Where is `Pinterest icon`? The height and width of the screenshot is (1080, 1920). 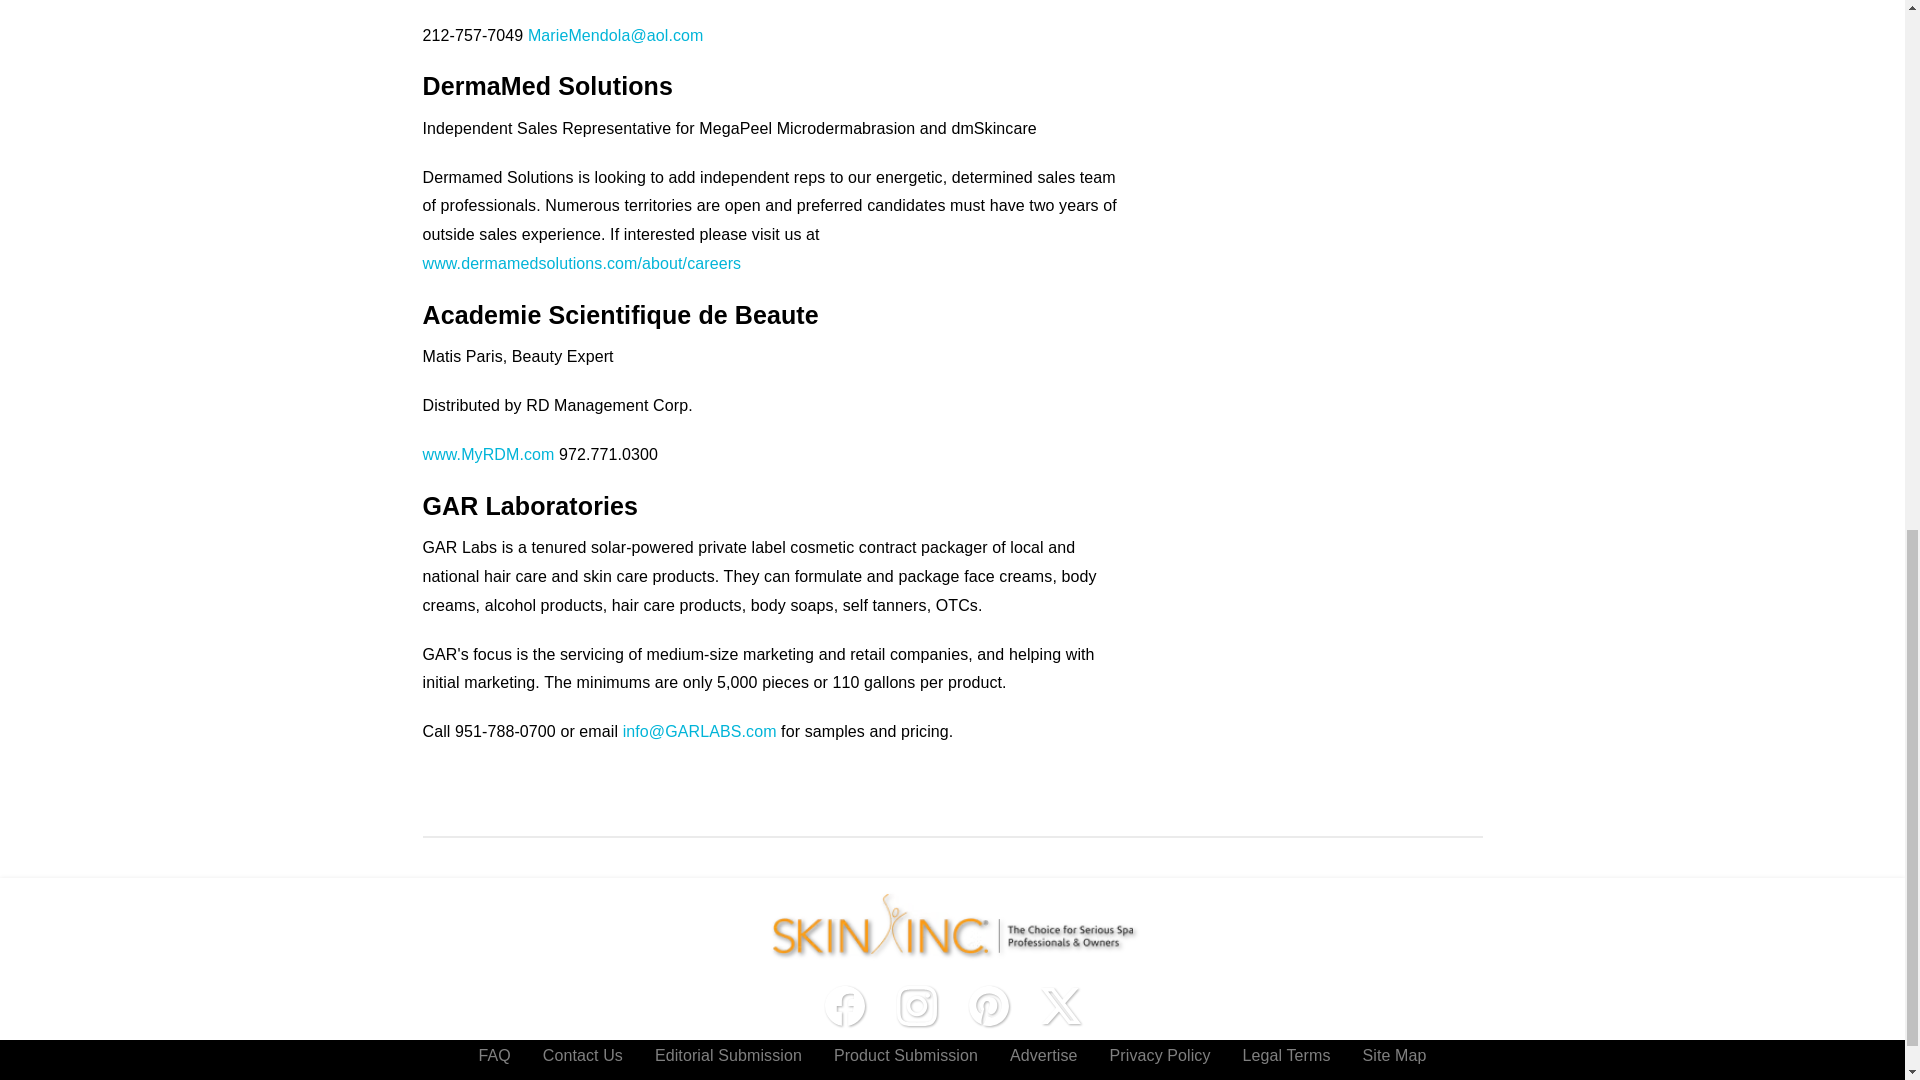 Pinterest icon is located at coordinates (988, 1006).